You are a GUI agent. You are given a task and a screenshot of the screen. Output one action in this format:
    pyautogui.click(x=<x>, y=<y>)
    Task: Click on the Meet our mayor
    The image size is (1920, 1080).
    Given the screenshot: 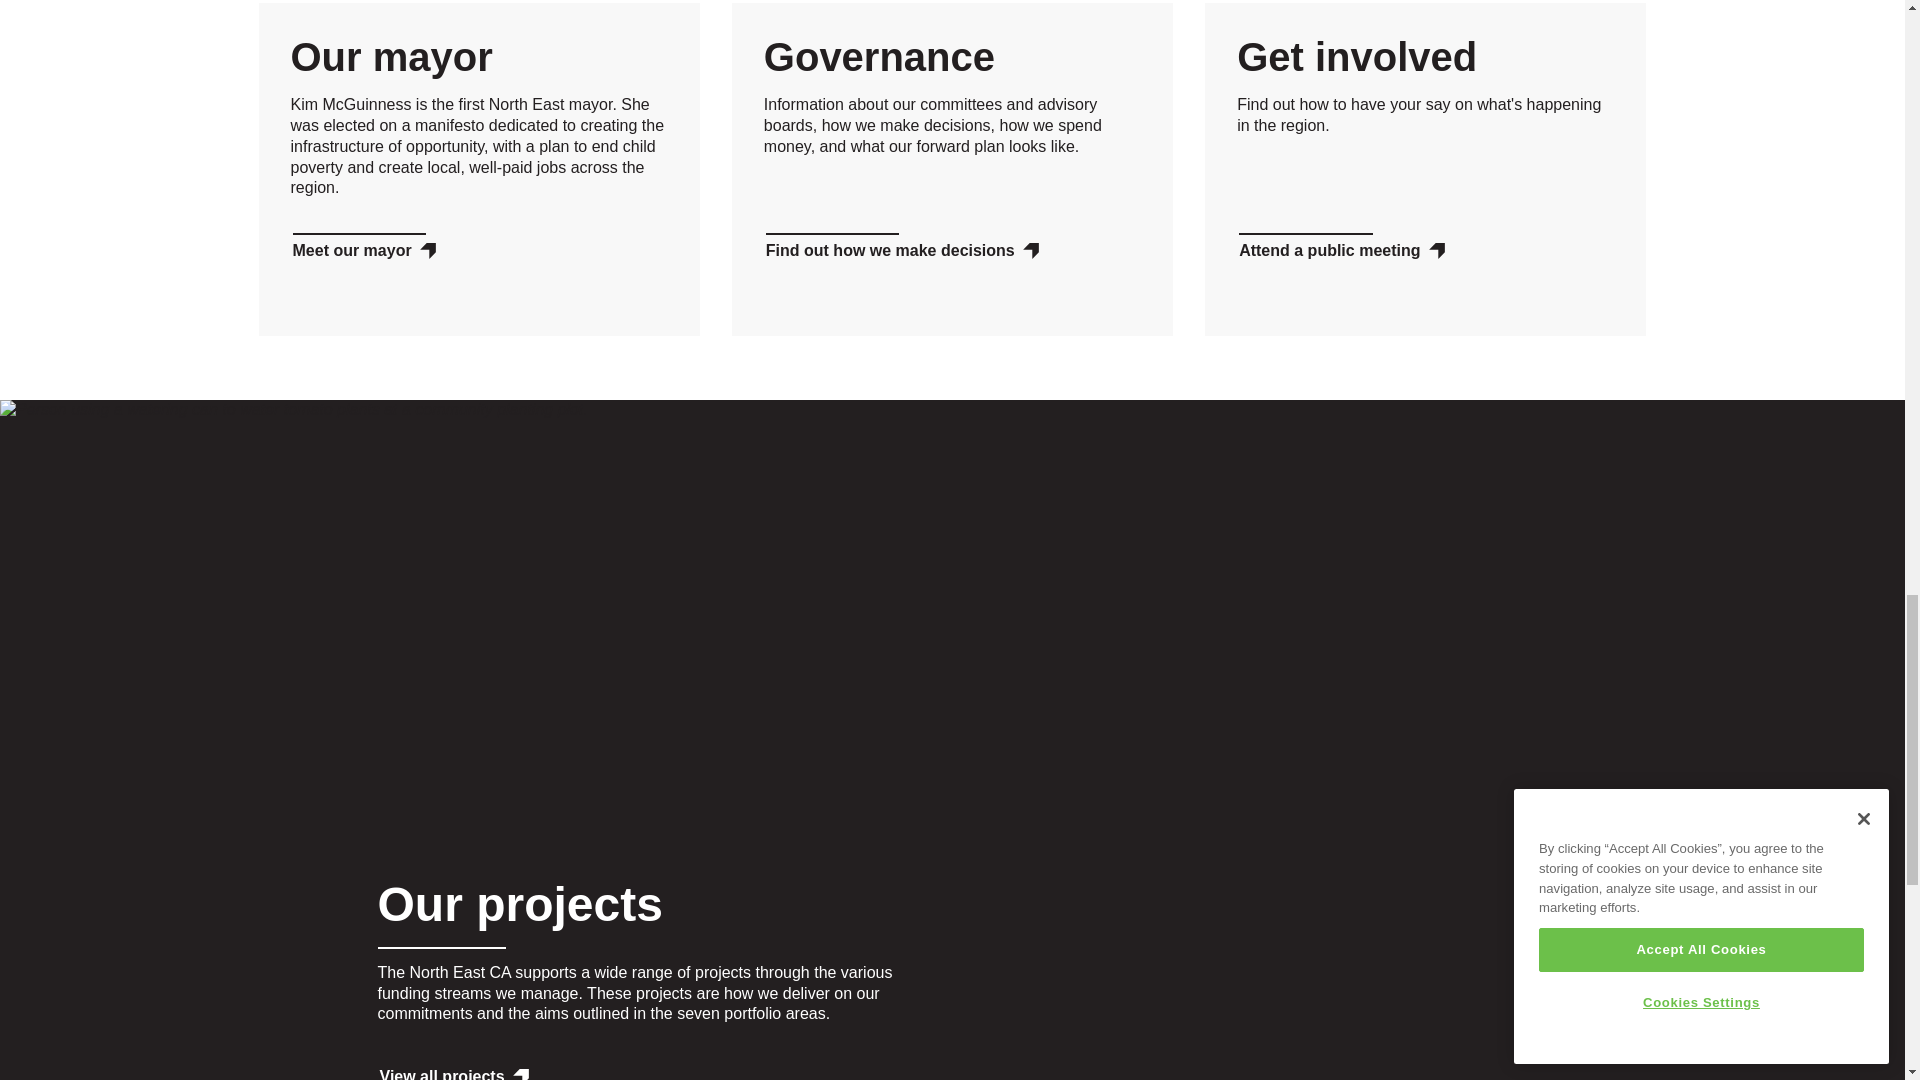 What is the action you would take?
    pyautogui.click(x=363, y=252)
    